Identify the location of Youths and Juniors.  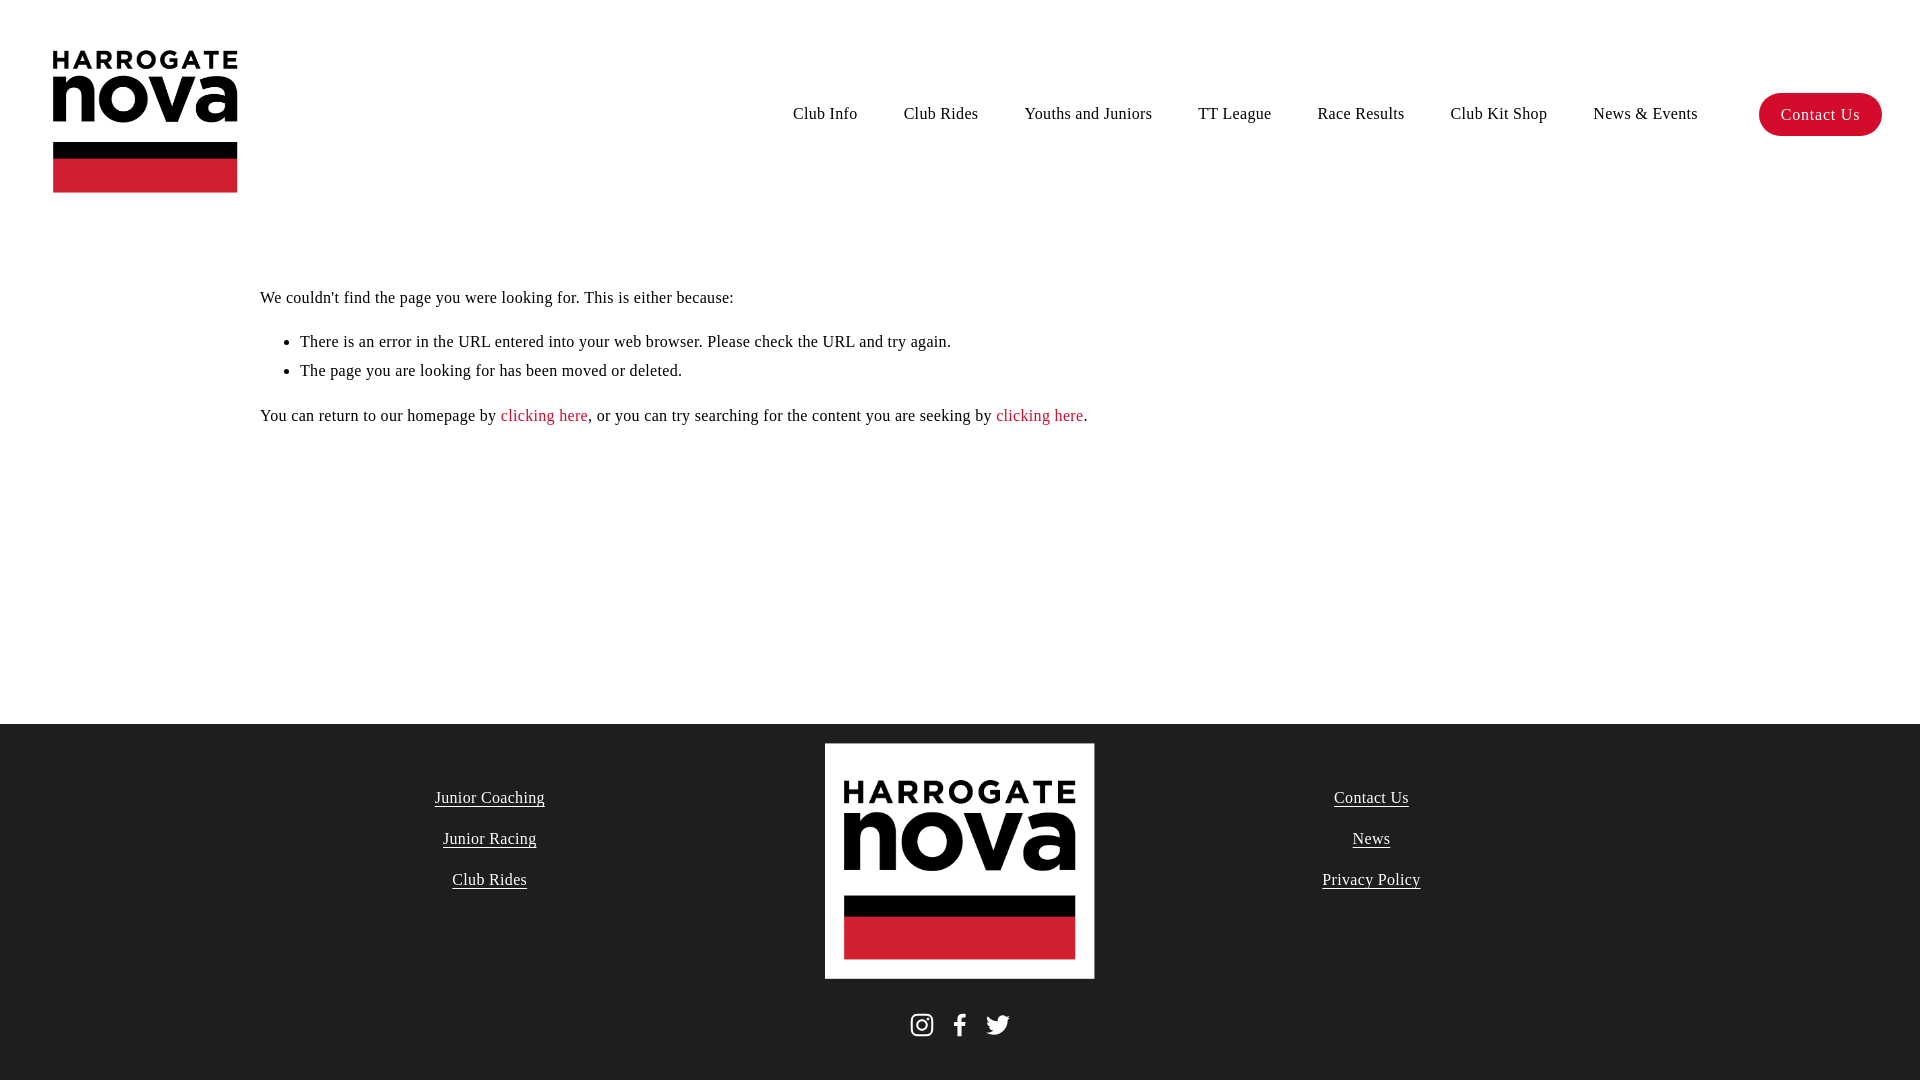
(1088, 114).